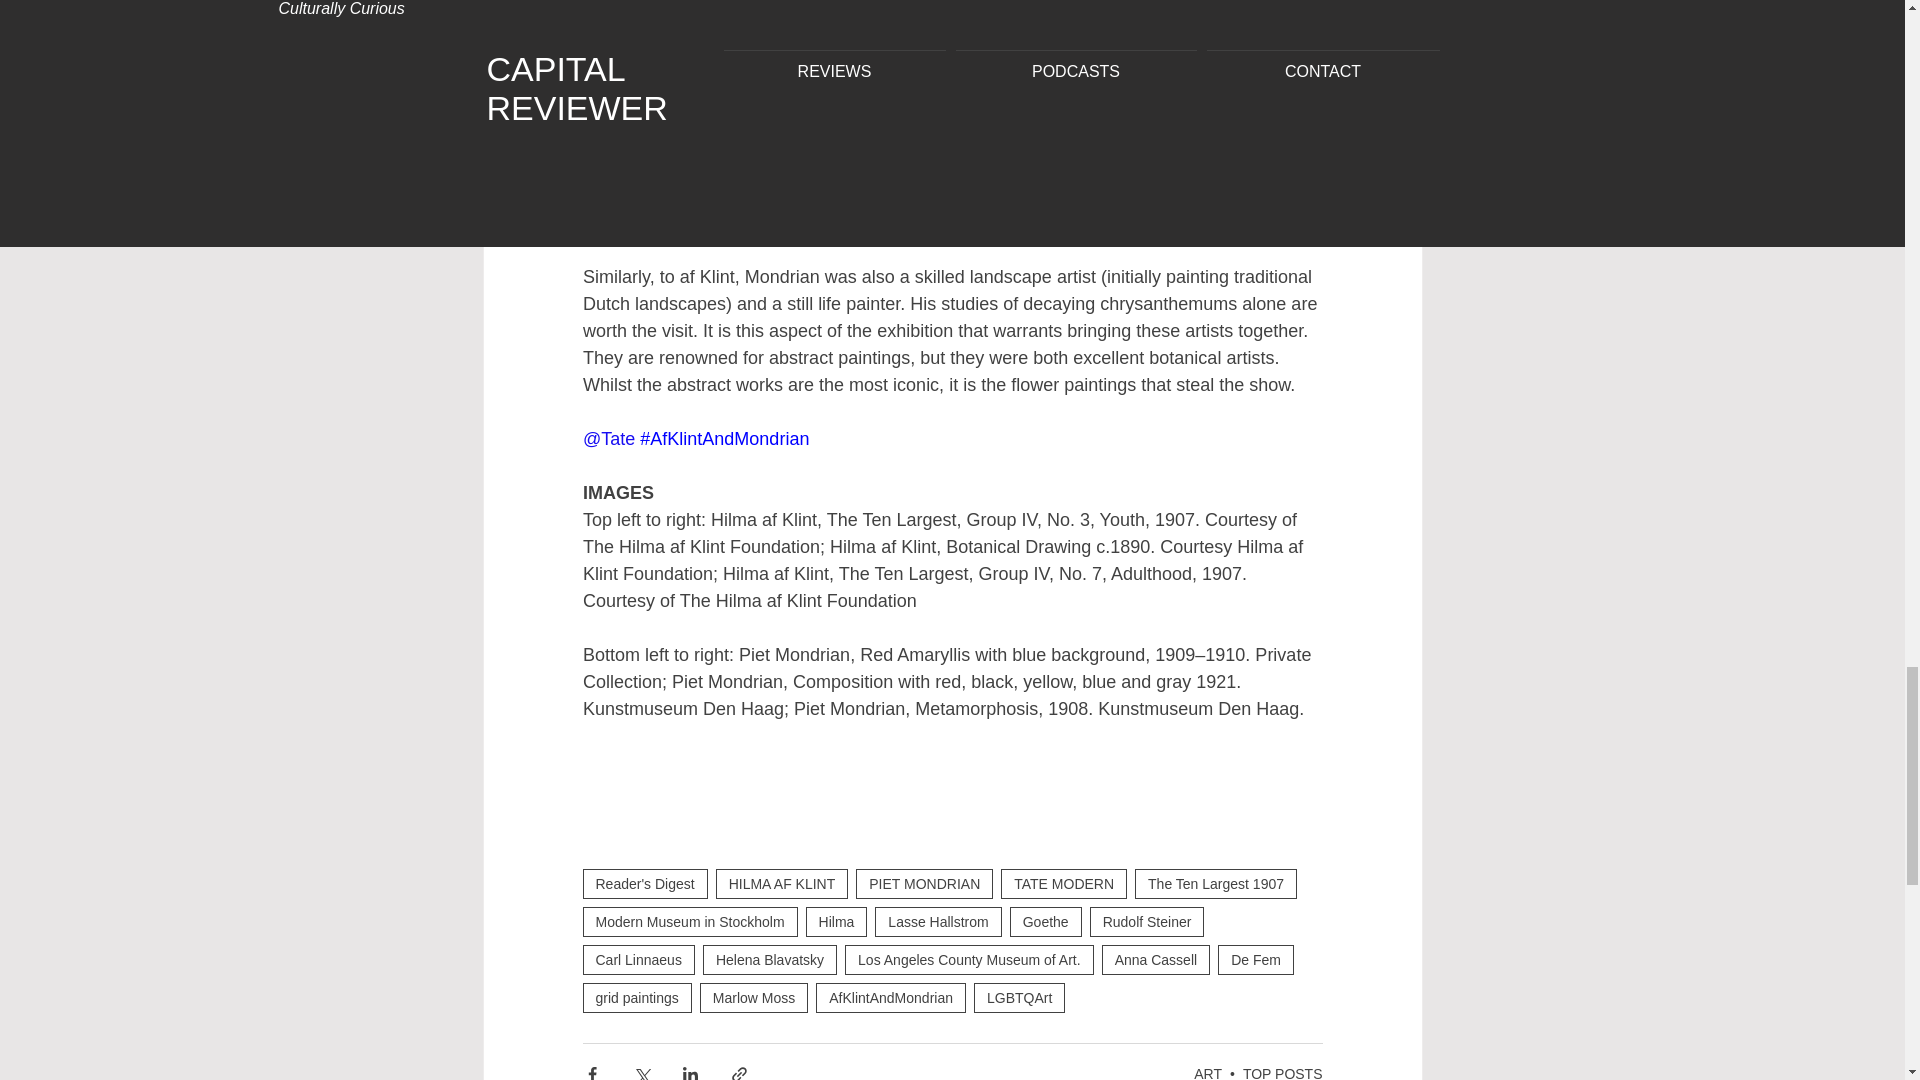 This screenshot has height=1080, width=1920. I want to click on The Ten Largest 1907, so click(1216, 884).